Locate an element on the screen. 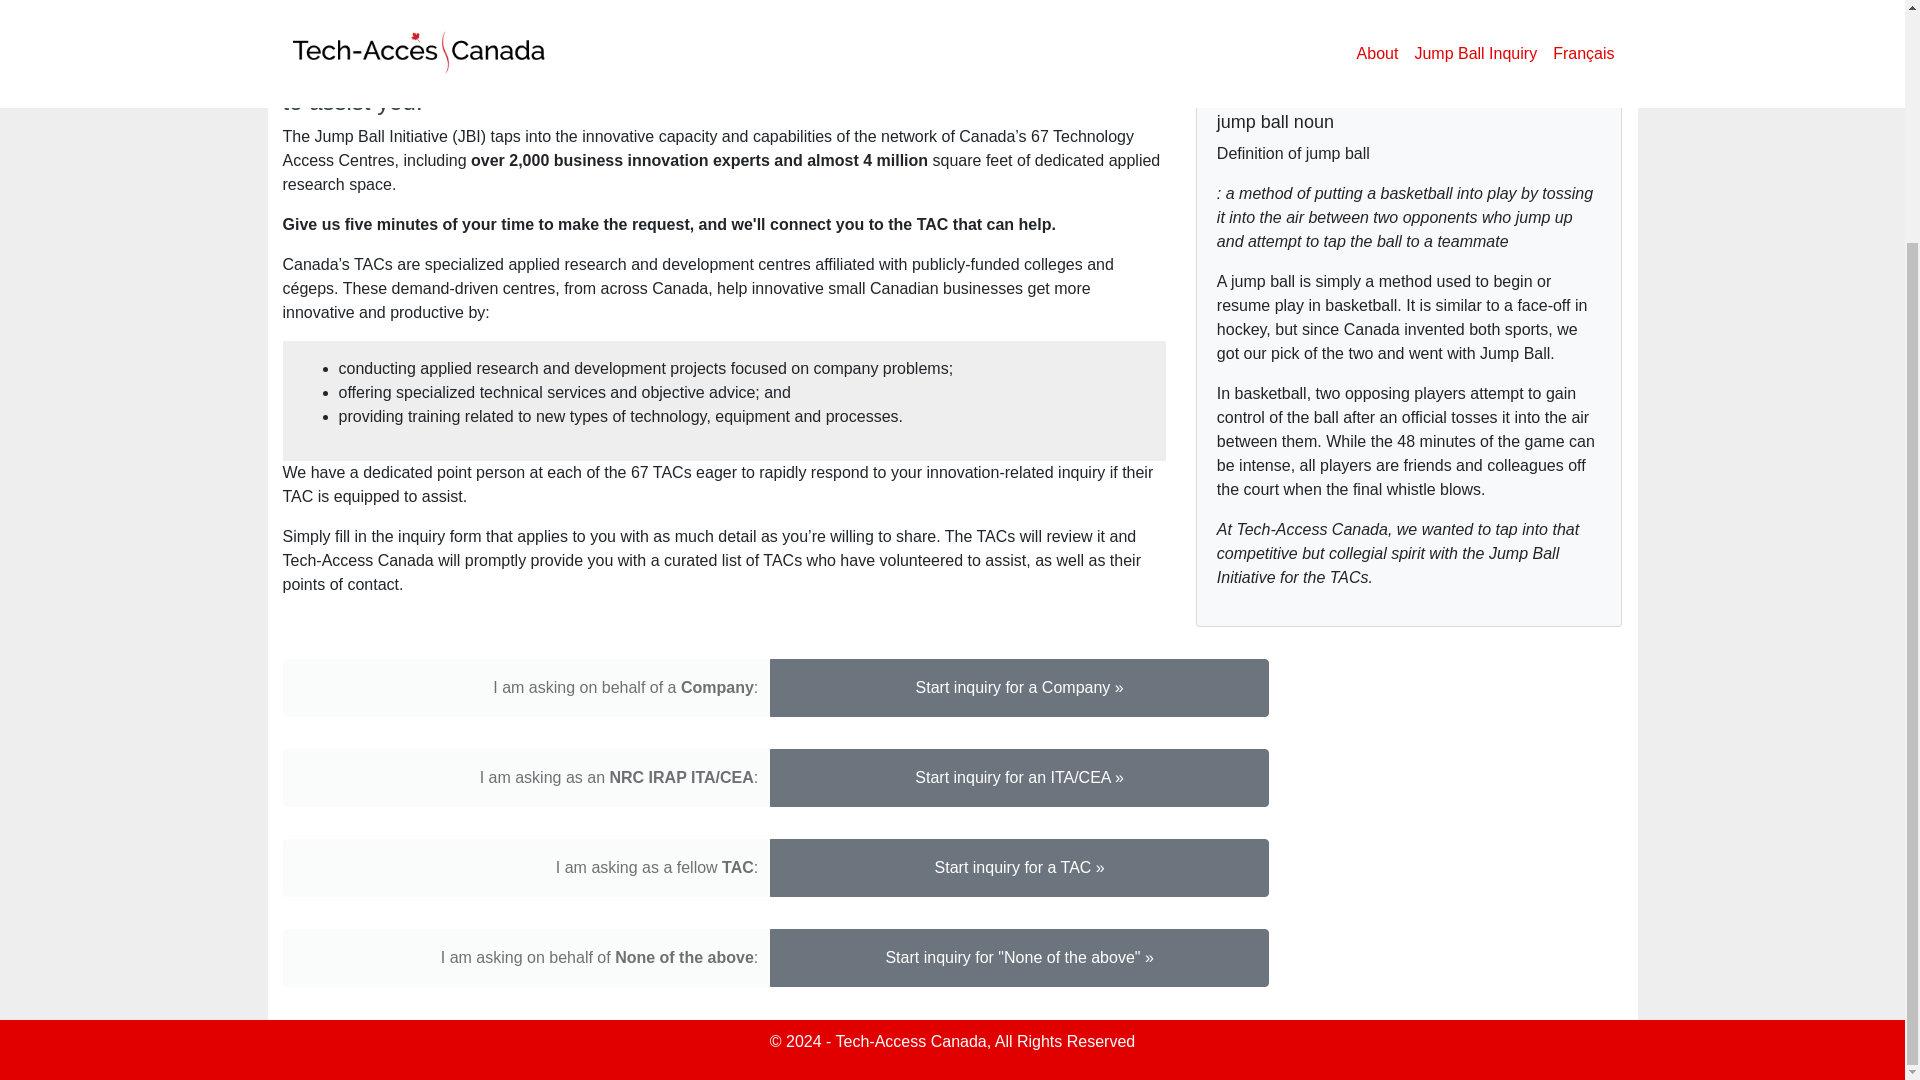 The image size is (1920, 1080). I am asking as a fellow TAC: is located at coordinates (526, 868).